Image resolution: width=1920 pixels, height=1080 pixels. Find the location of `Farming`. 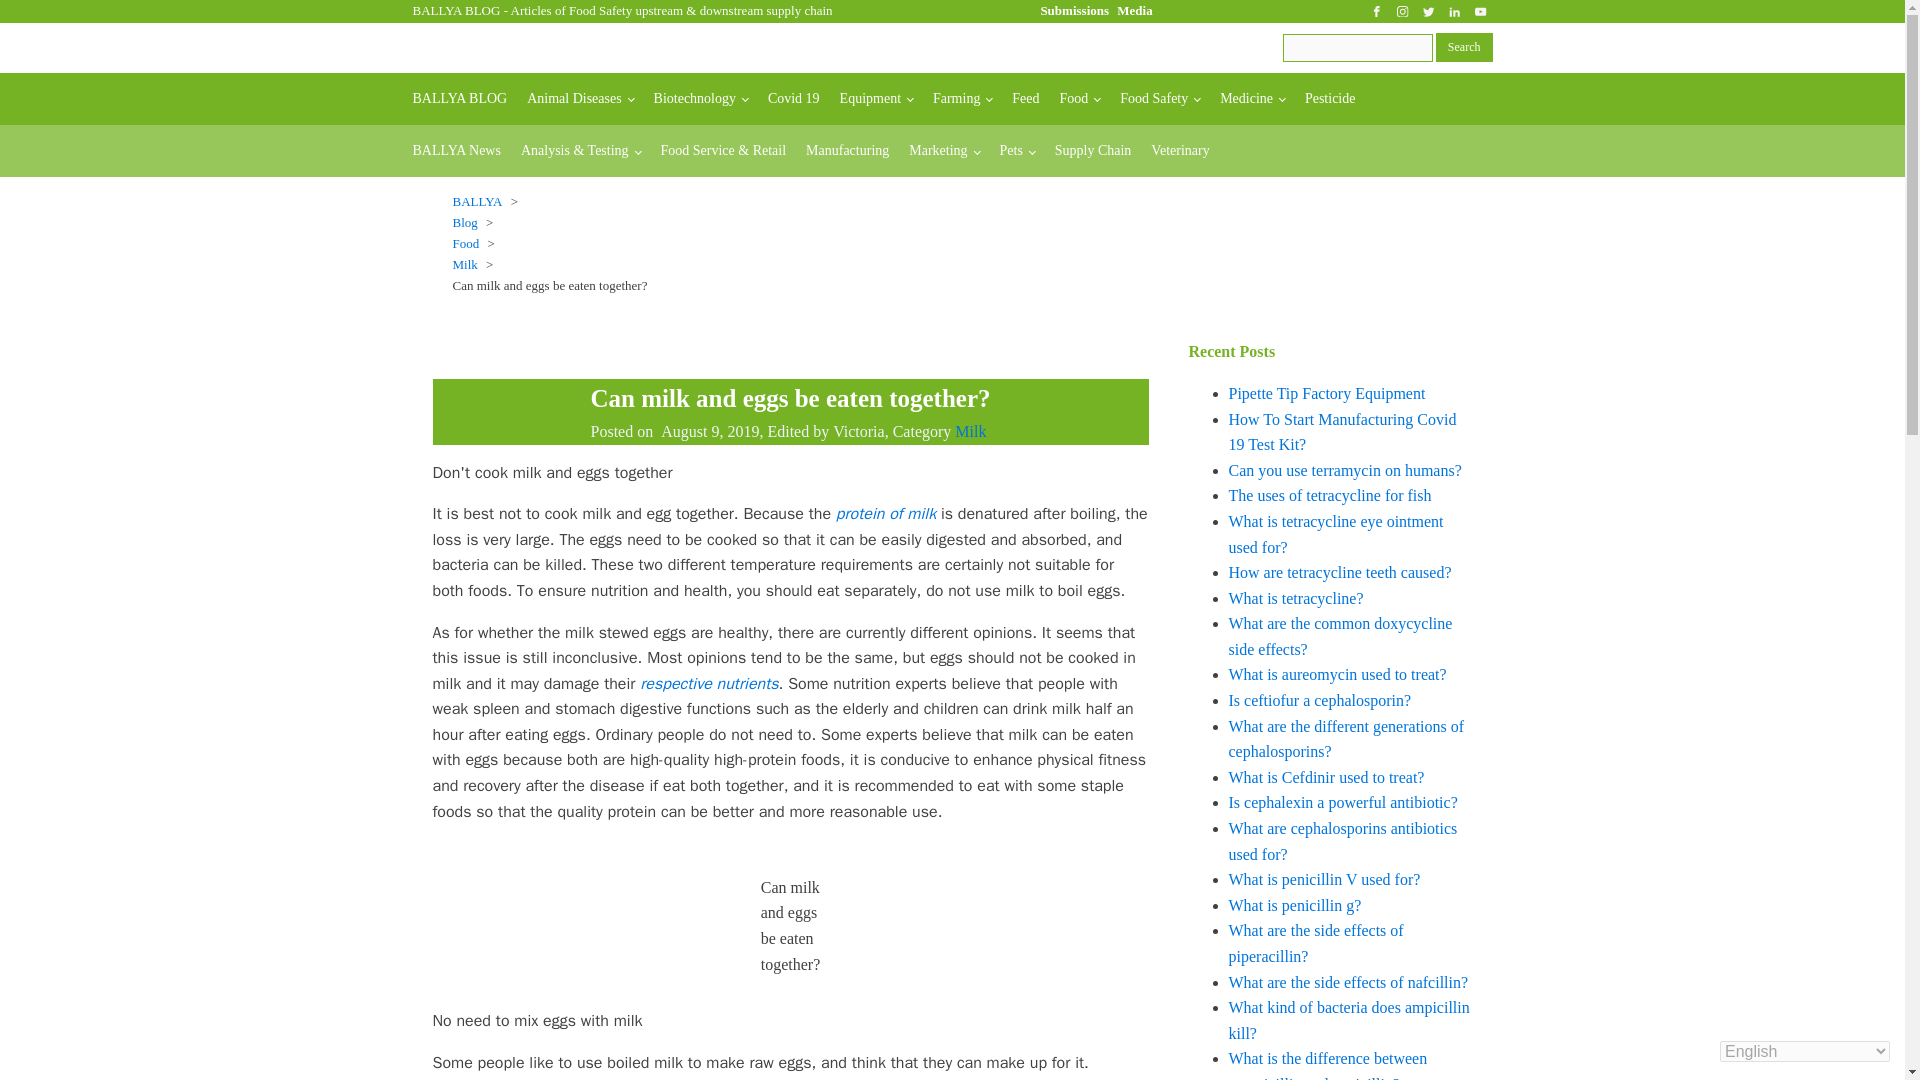

Farming is located at coordinates (962, 99).